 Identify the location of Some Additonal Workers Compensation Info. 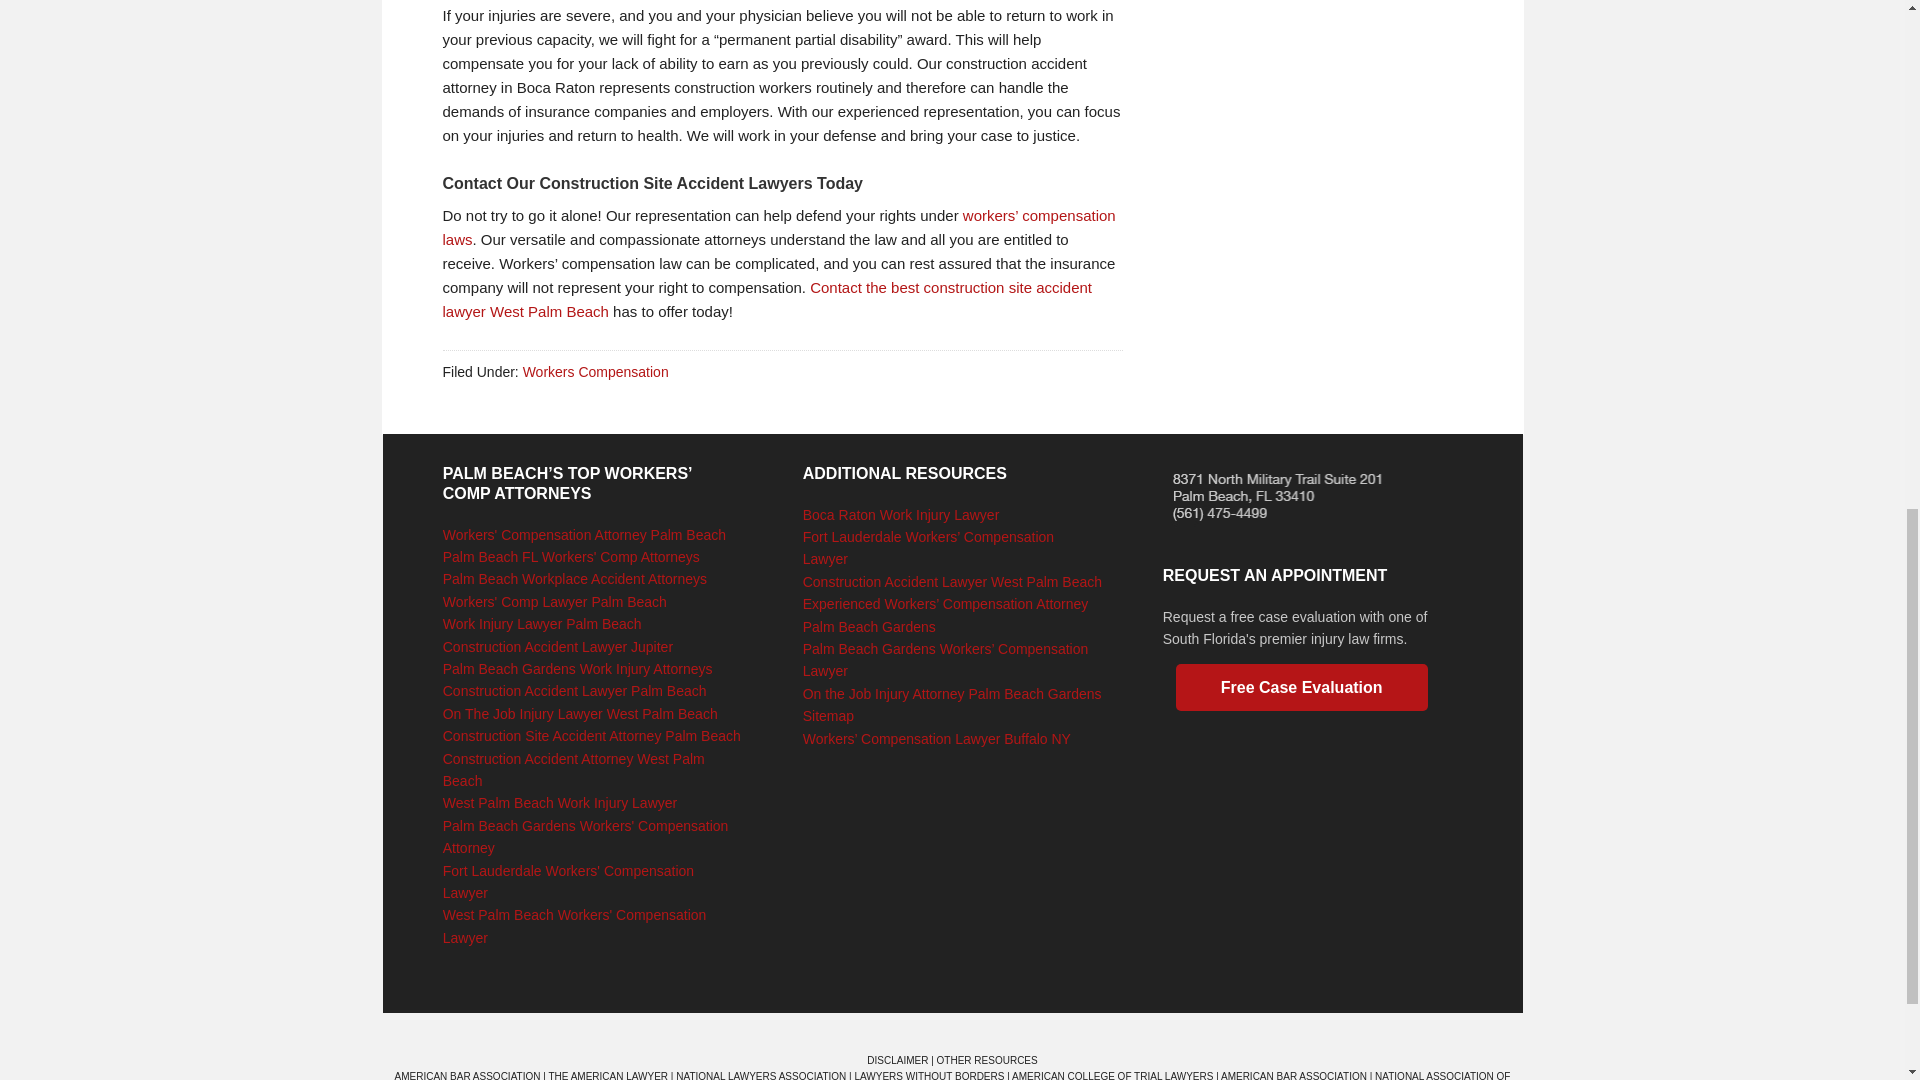
(778, 228).